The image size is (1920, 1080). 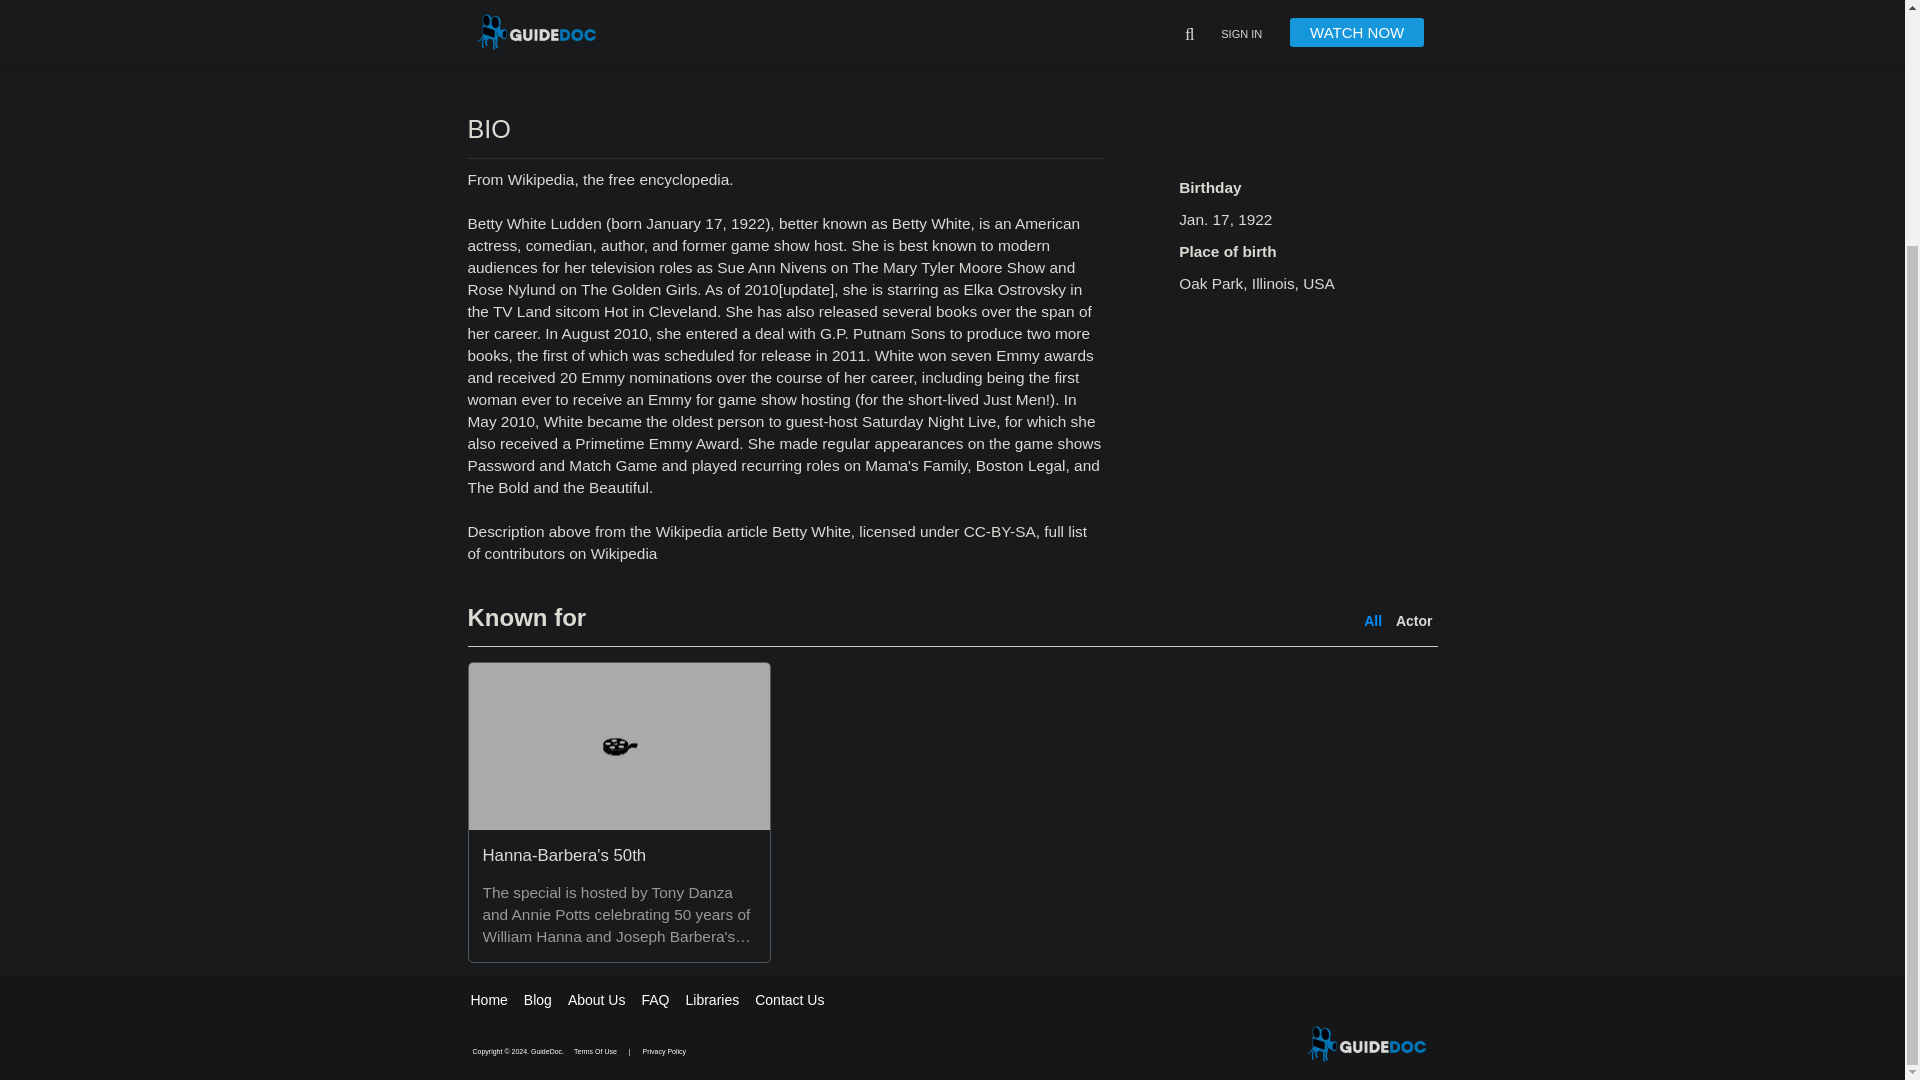 I want to click on Privacy Policy, so click(x=665, y=1051).